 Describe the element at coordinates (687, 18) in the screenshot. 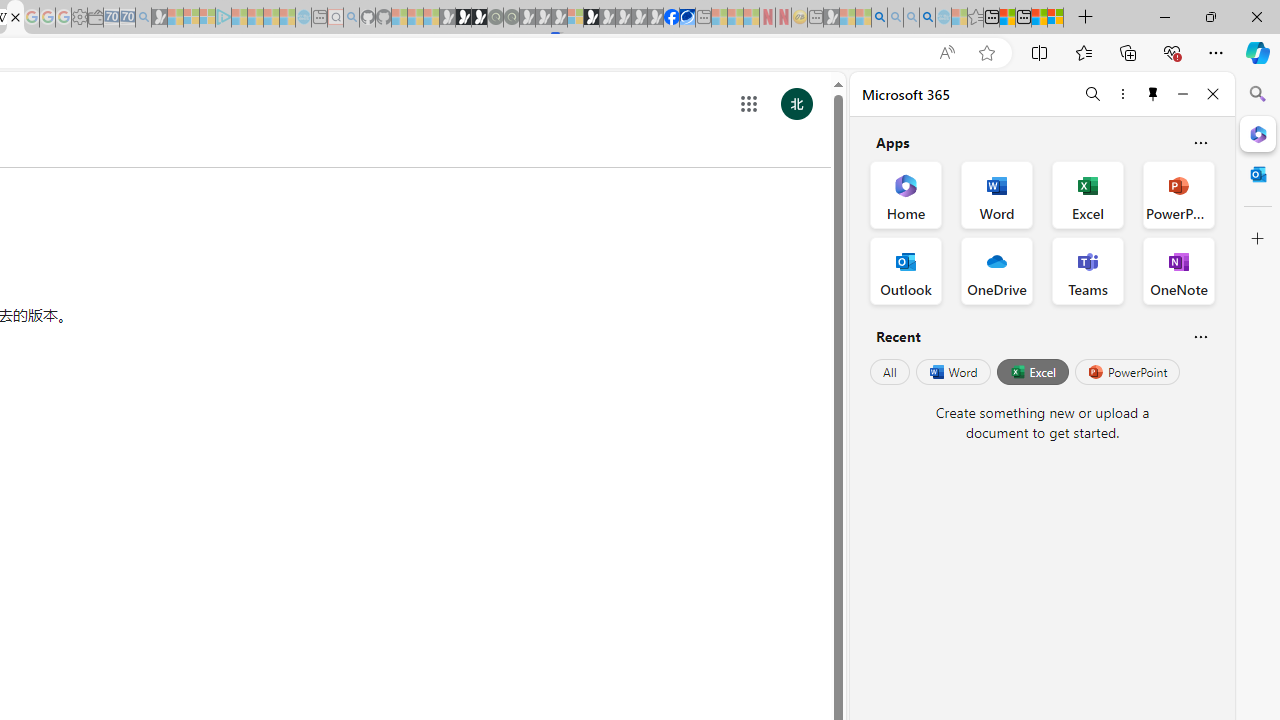

I see `AirNow.gov` at that location.